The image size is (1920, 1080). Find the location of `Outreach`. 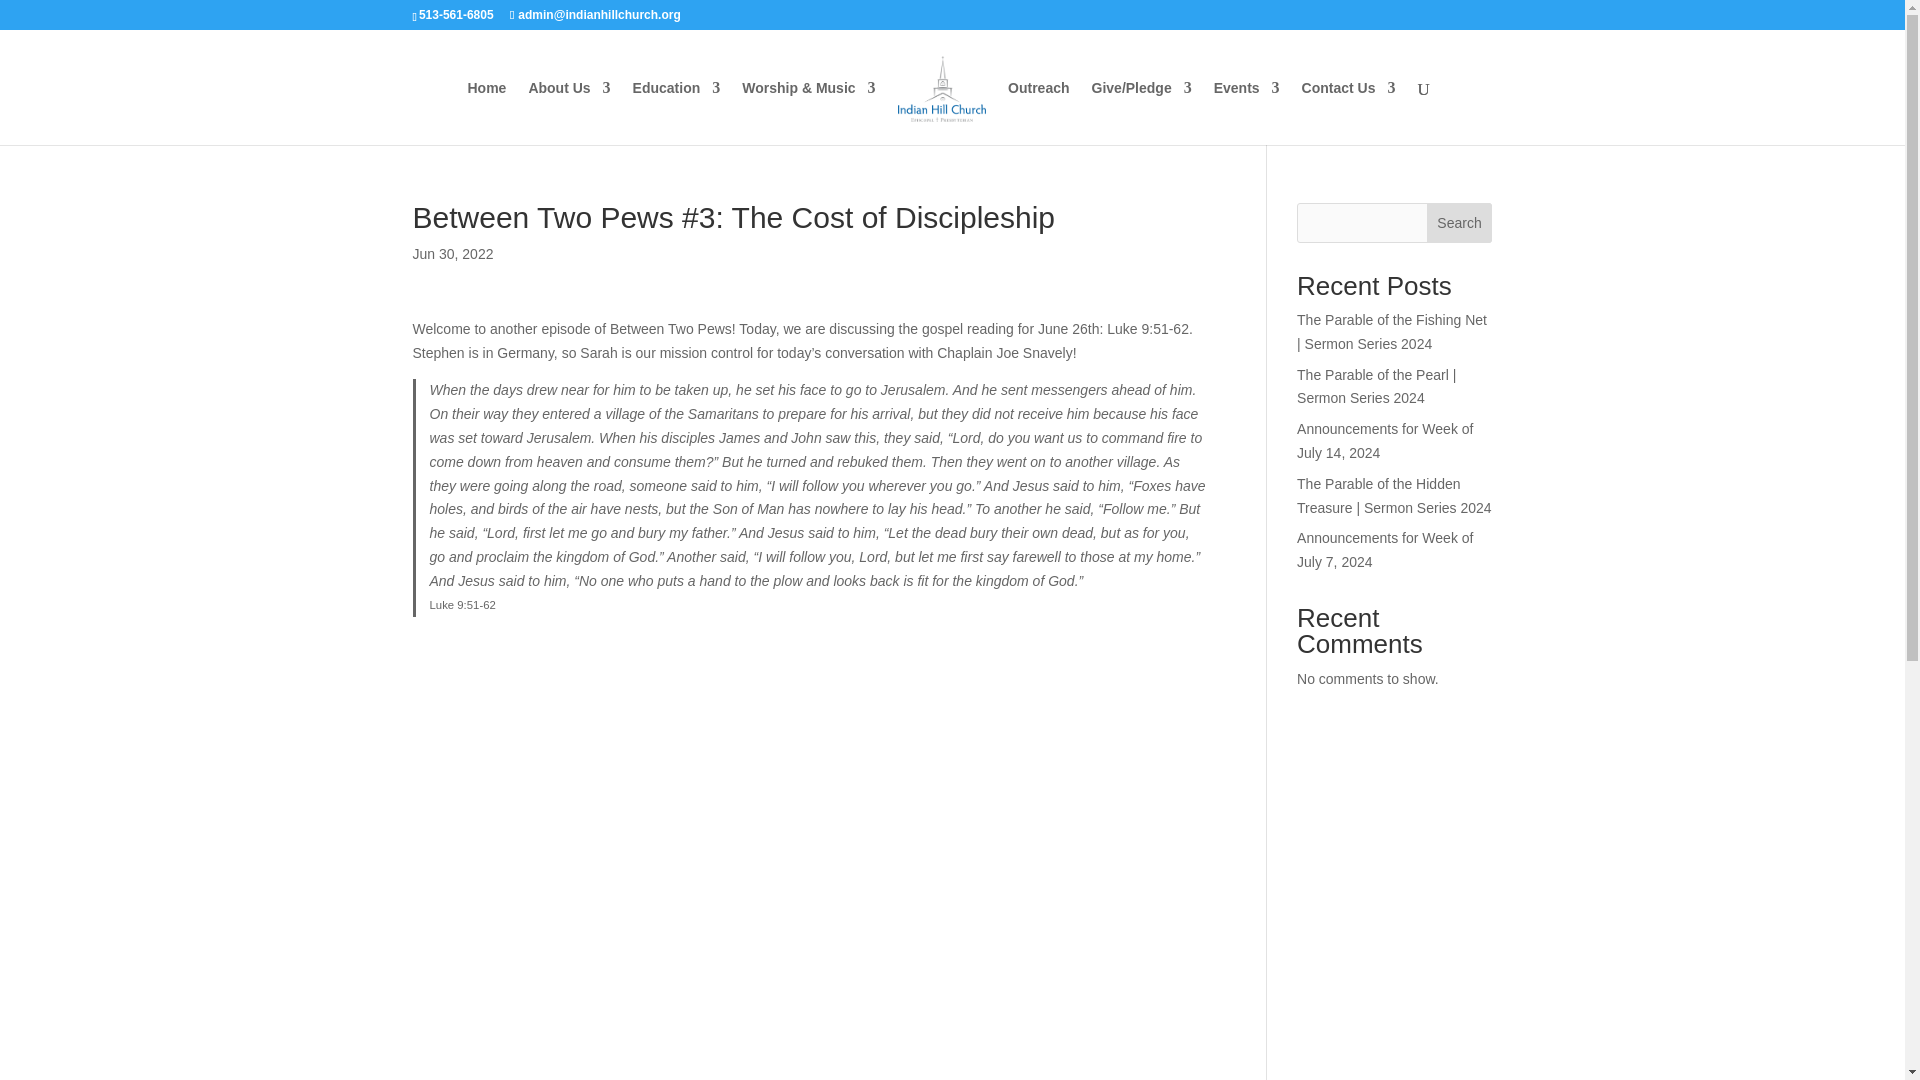

Outreach is located at coordinates (1038, 112).